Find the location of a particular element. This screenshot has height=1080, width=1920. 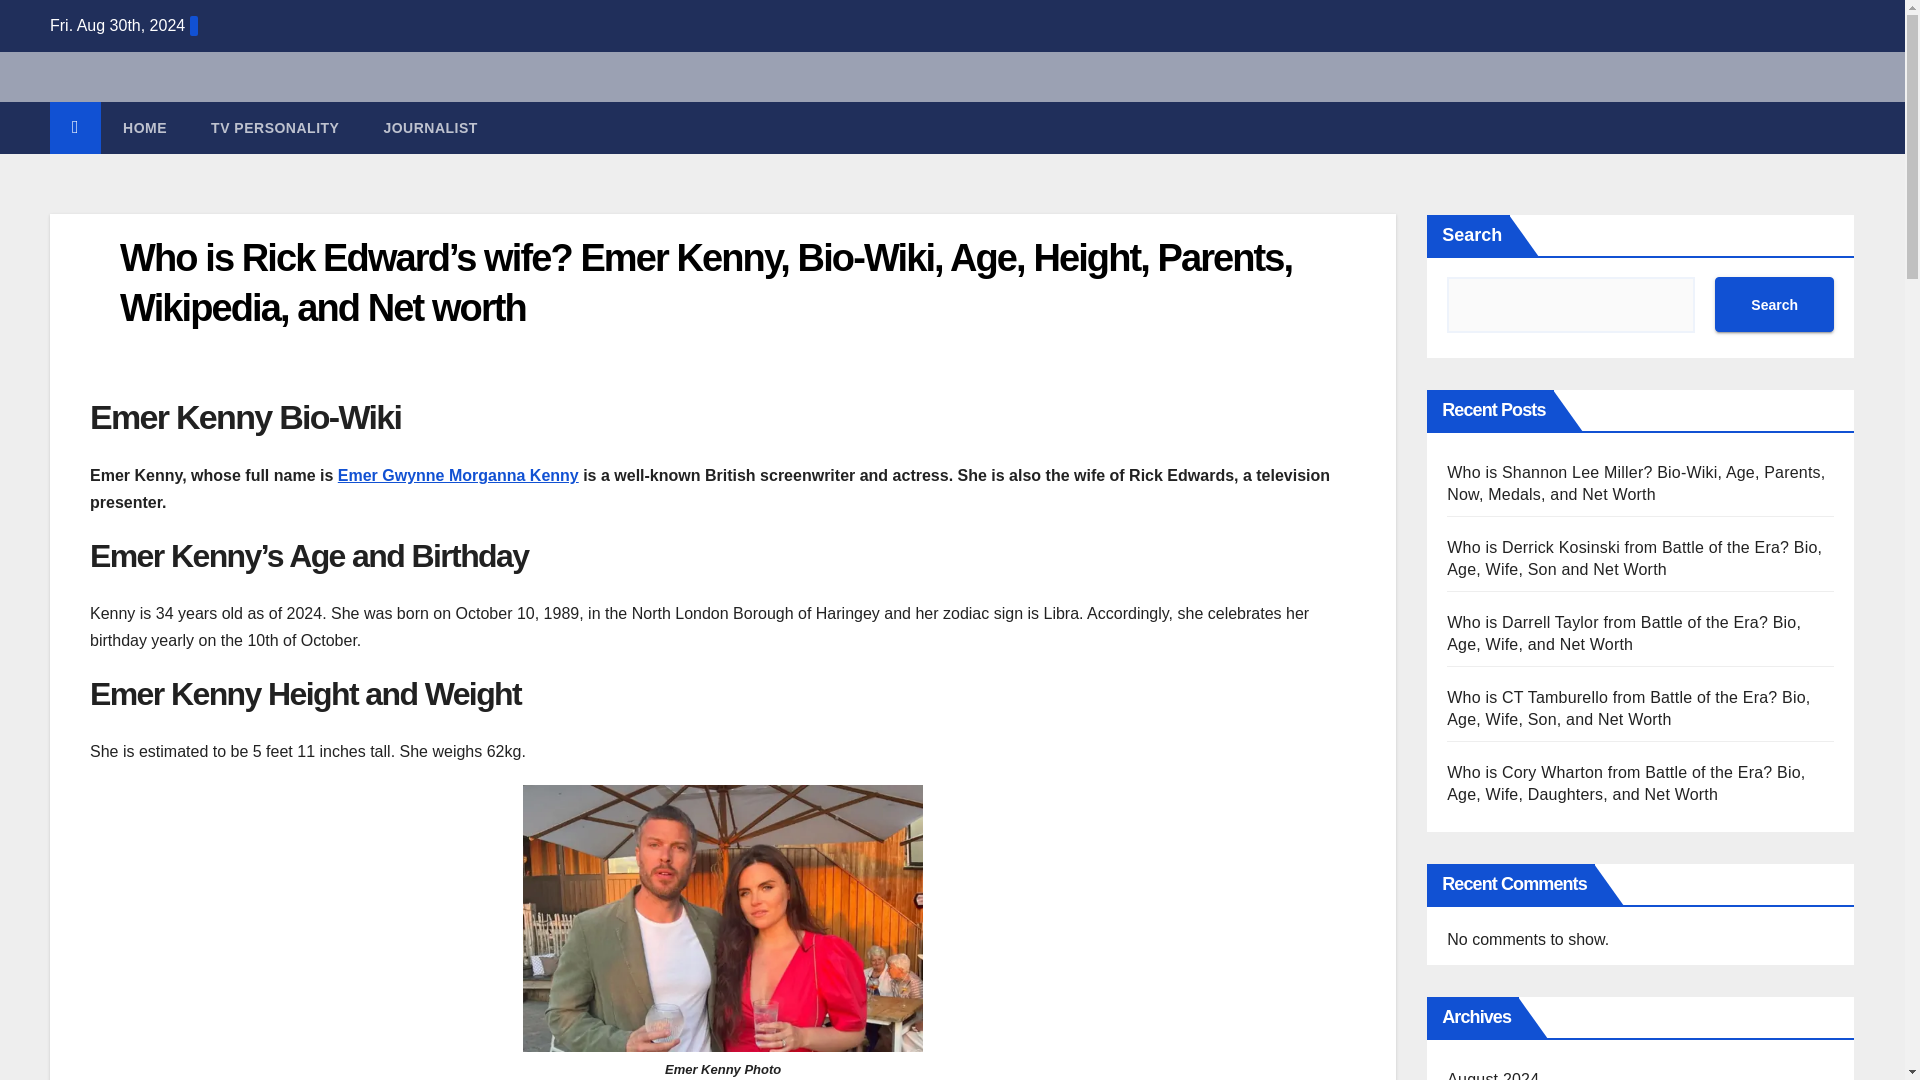

Search is located at coordinates (1774, 304).